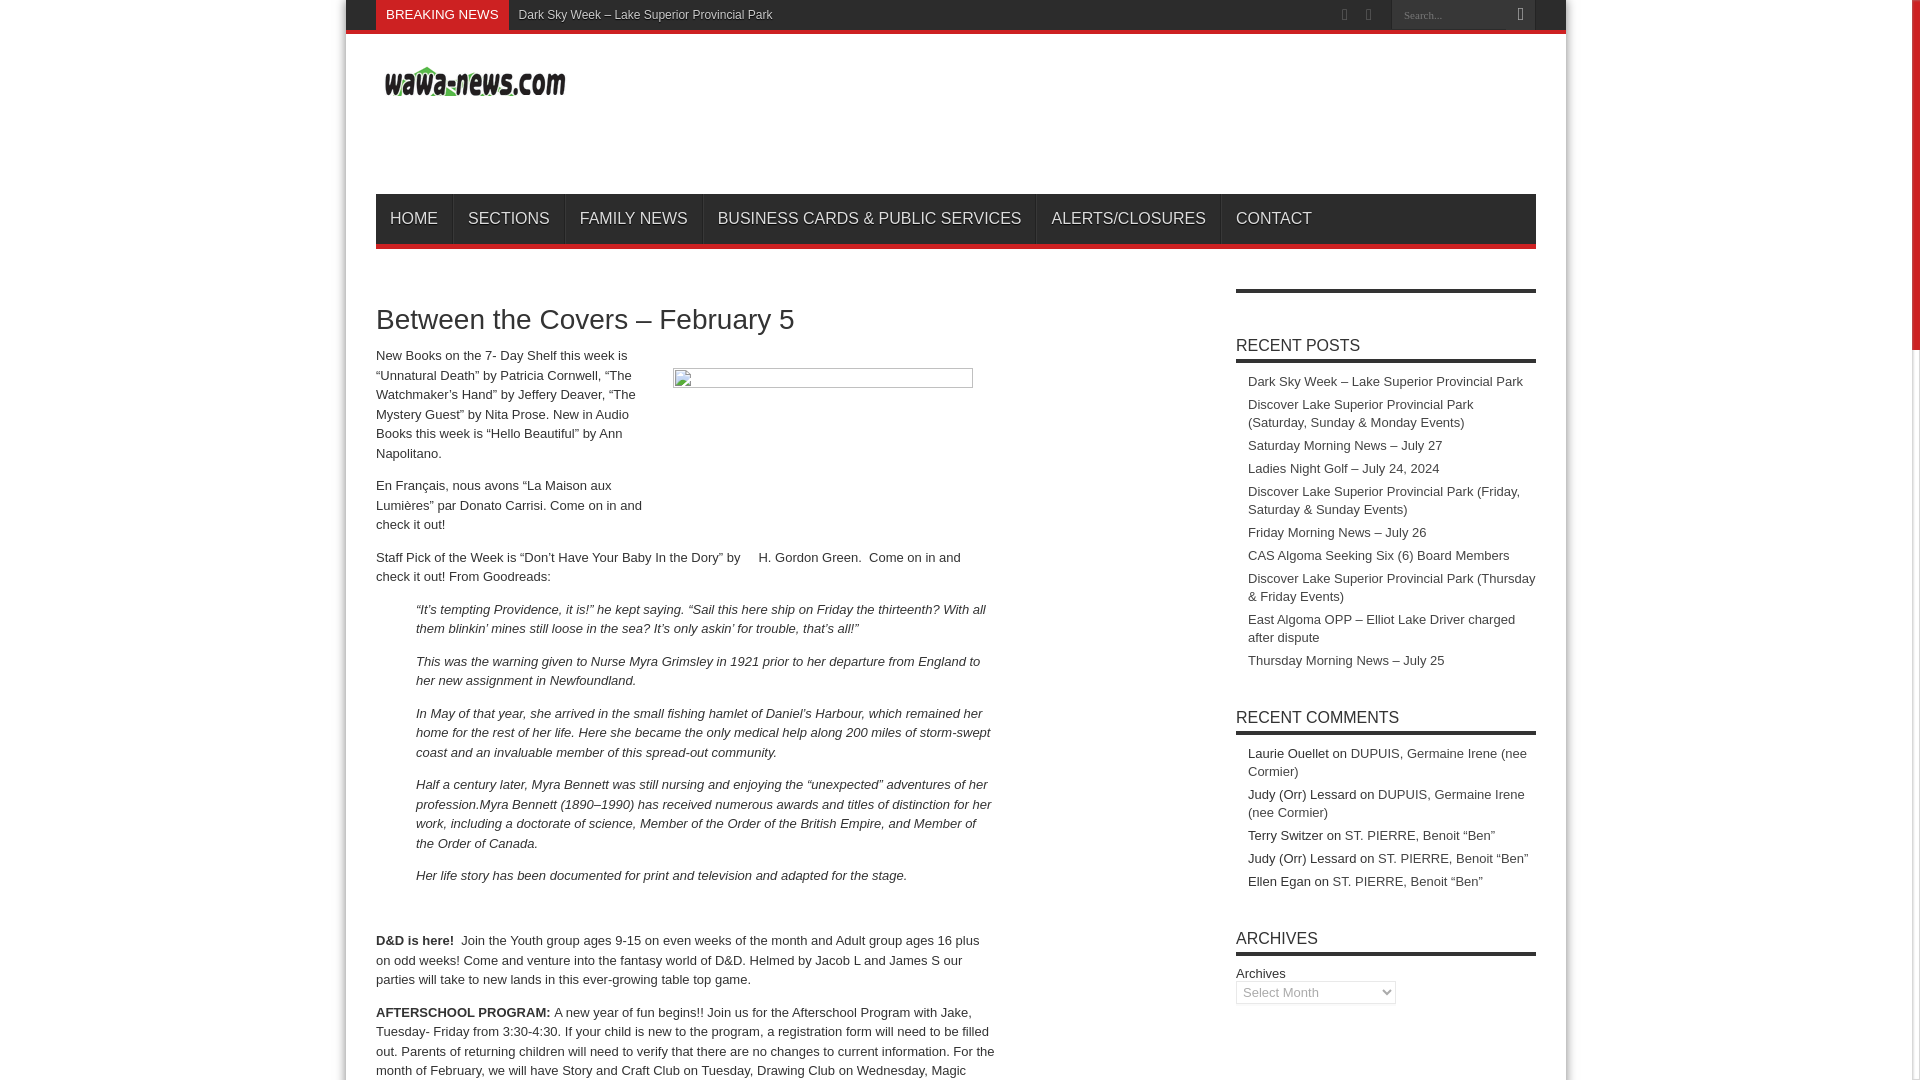 The width and height of the screenshot is (1920, 1080). What do you see at coordinates (633, 219) in the screenshot?
I see `FAMILY NEWS` at bounding box center [633, 219].